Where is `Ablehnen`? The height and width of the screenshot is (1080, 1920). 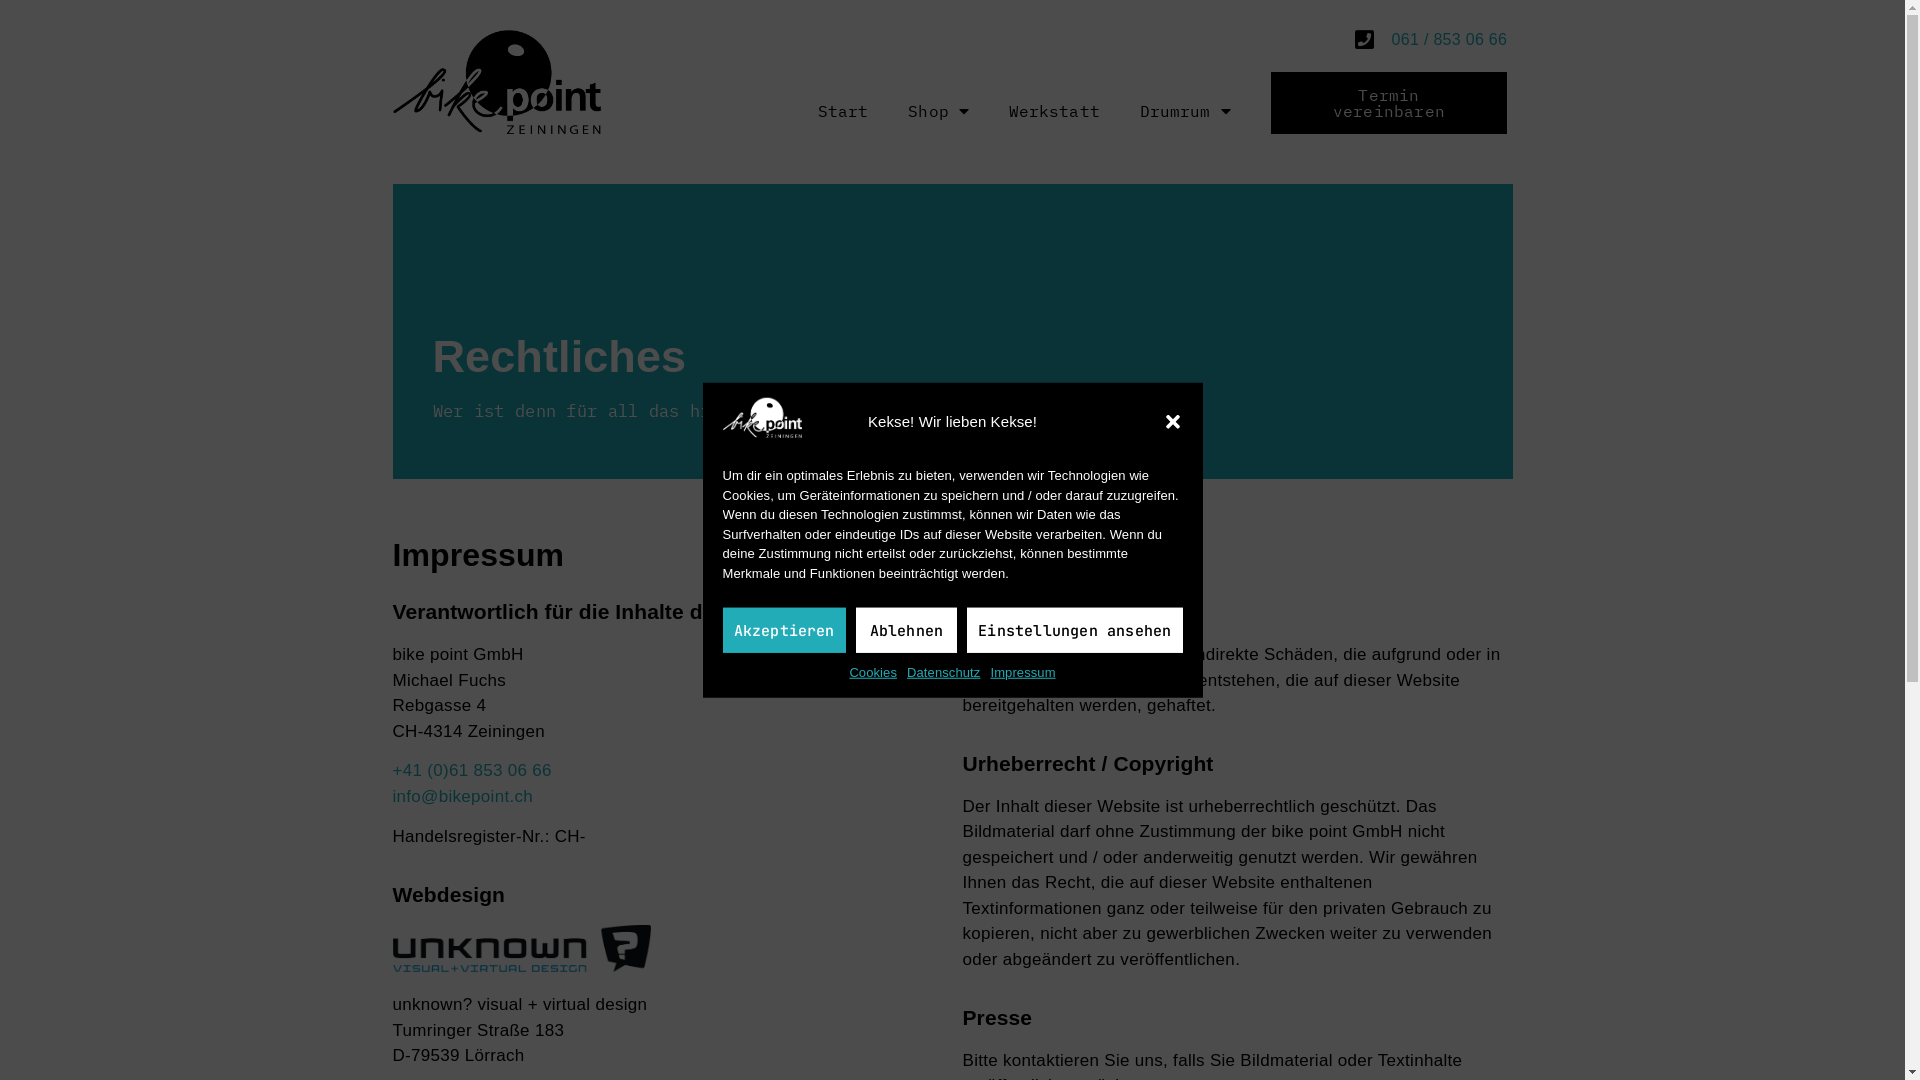 Ablehnen is located at coordinates (907, 630).